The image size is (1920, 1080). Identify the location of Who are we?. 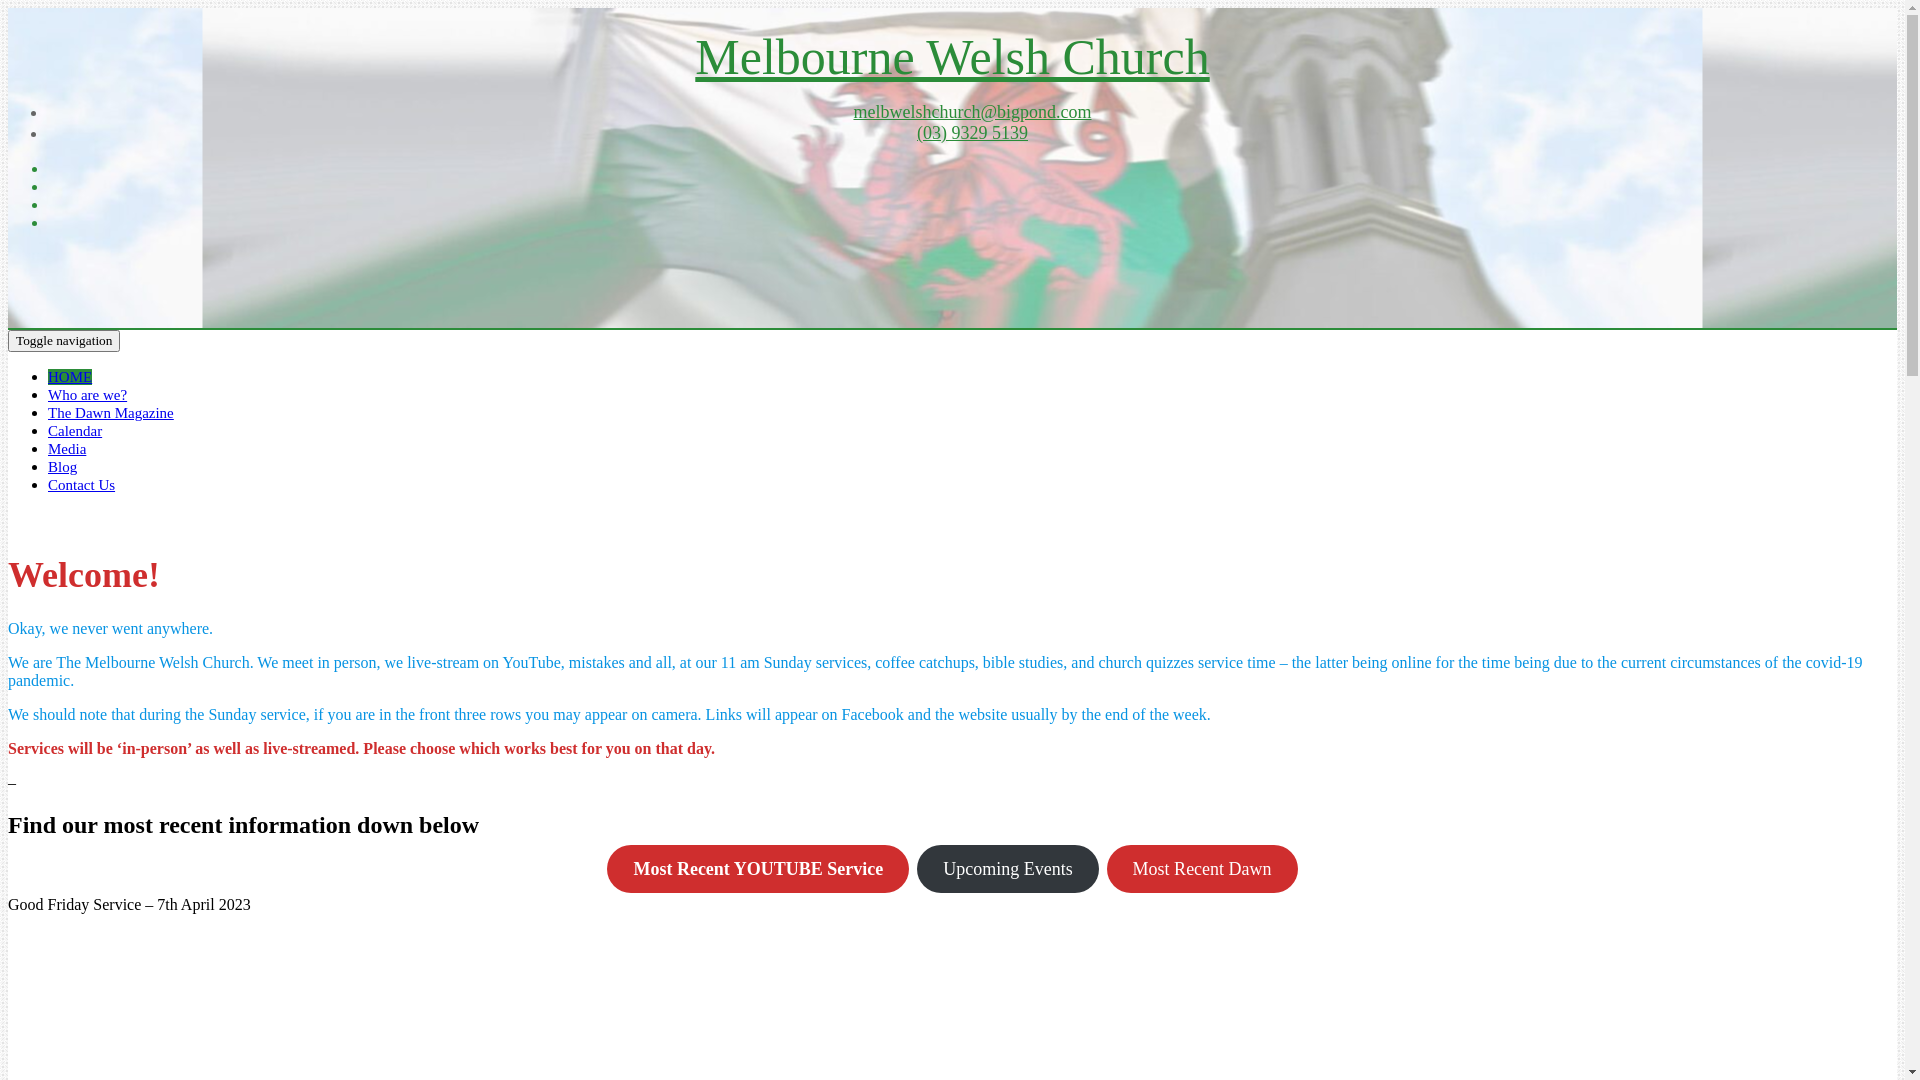
(88, 395).